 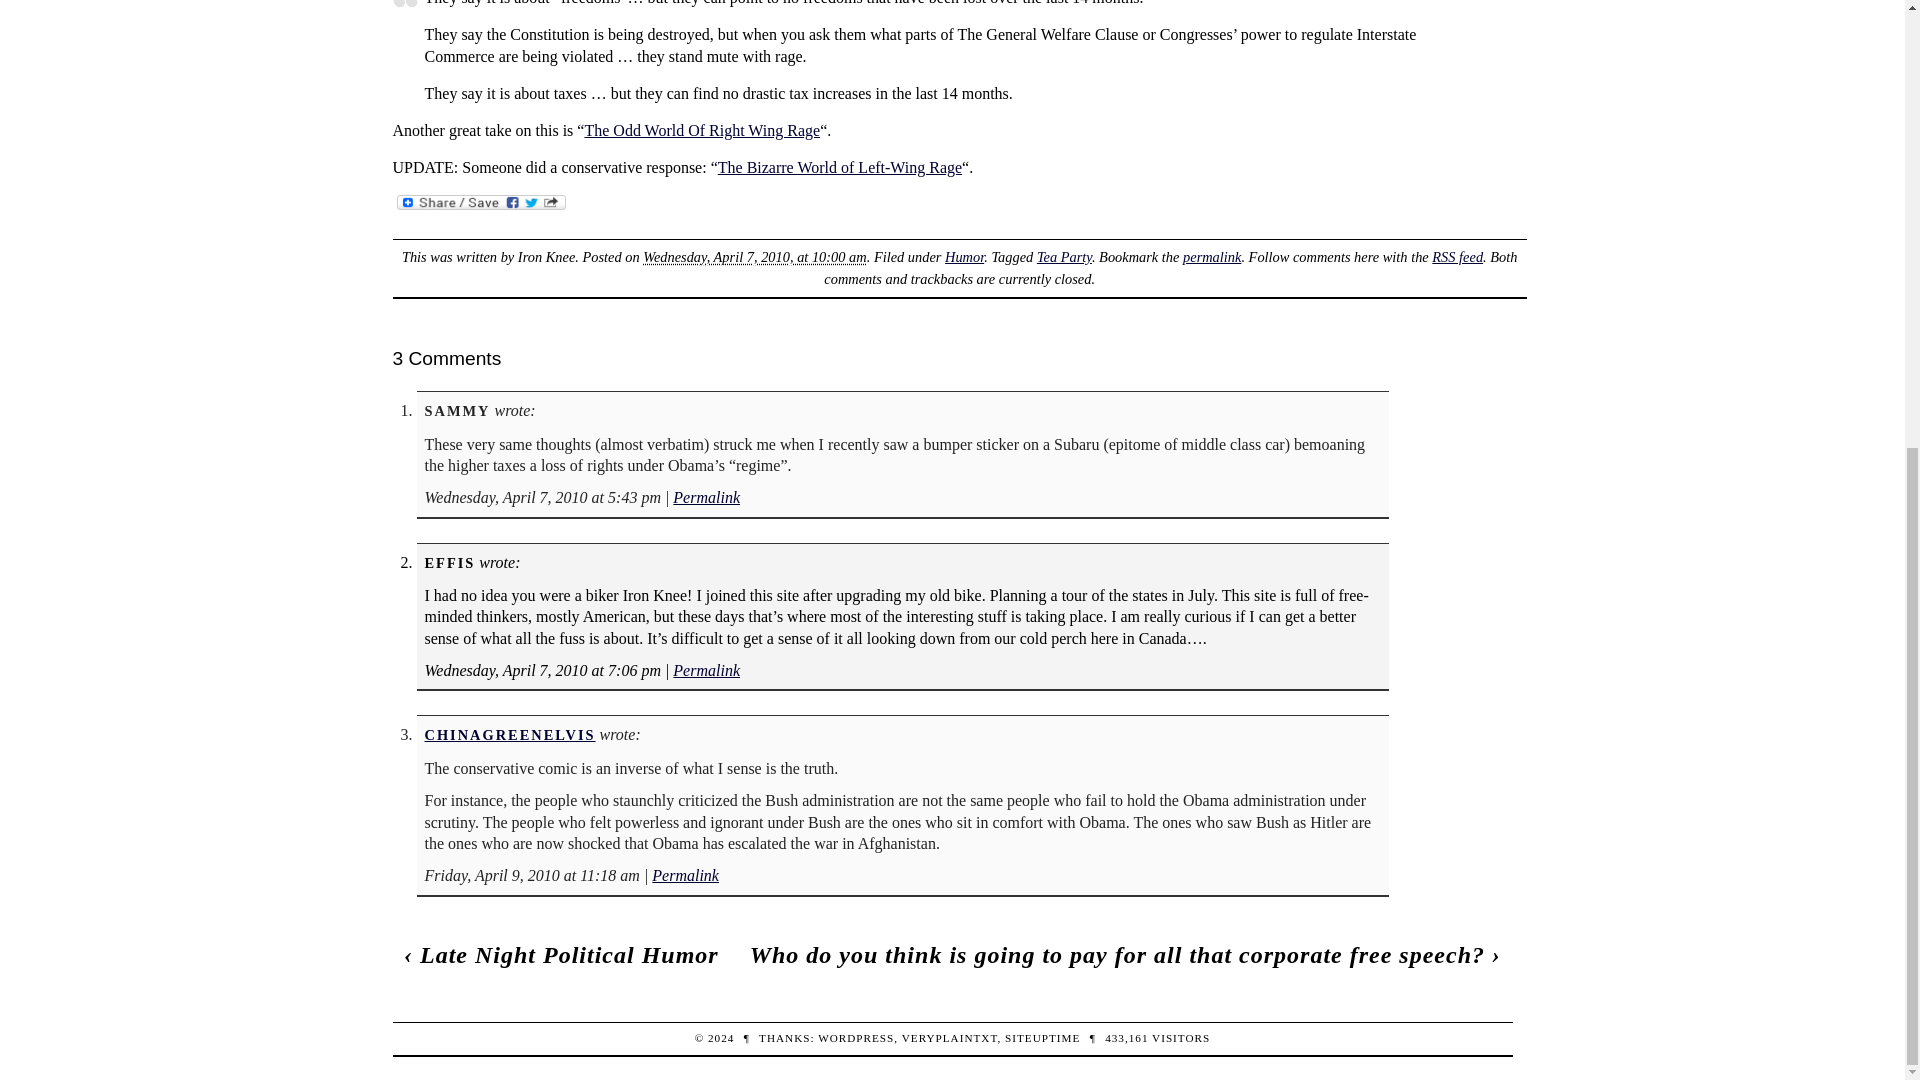 What do you see at coordinates (510, 734) in the screenshot?
I see `CHINAGREENELVIS` at bounding box center [510, 734].